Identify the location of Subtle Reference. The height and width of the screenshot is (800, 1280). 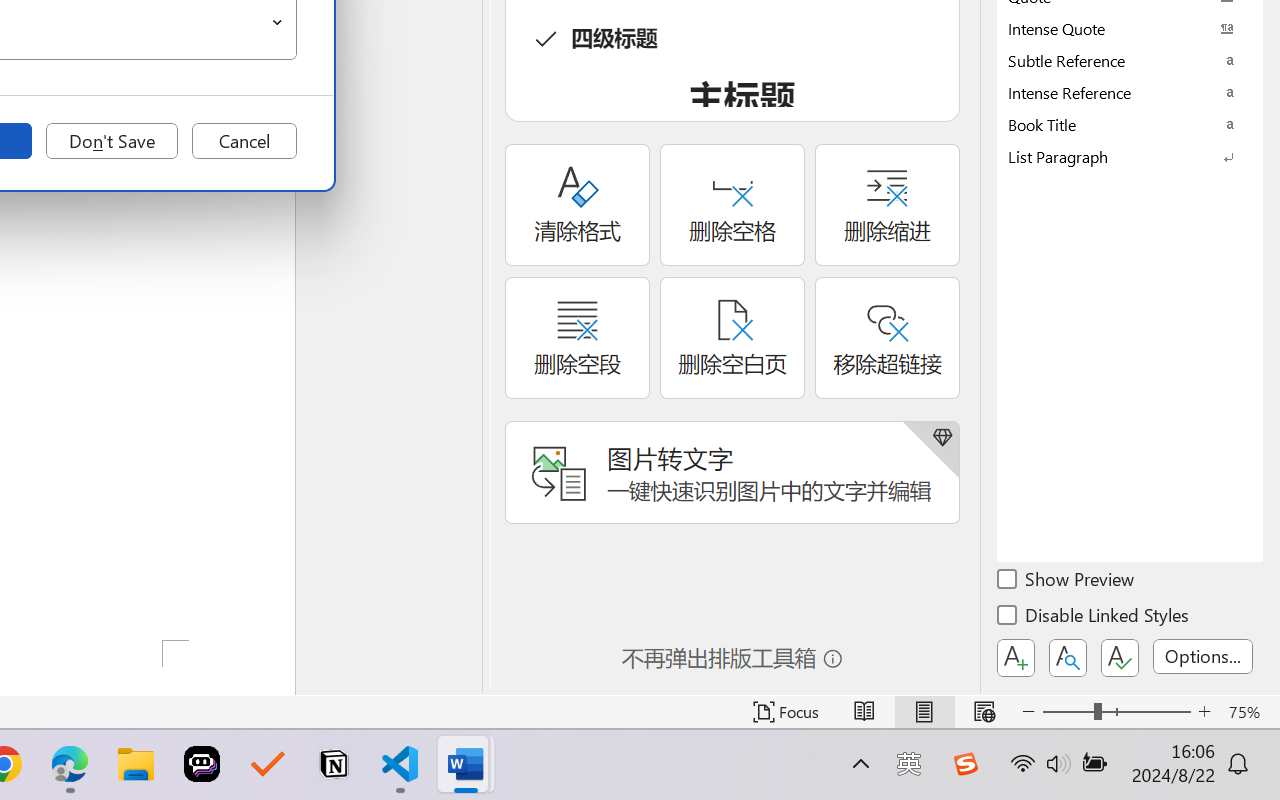
(1130, 60).